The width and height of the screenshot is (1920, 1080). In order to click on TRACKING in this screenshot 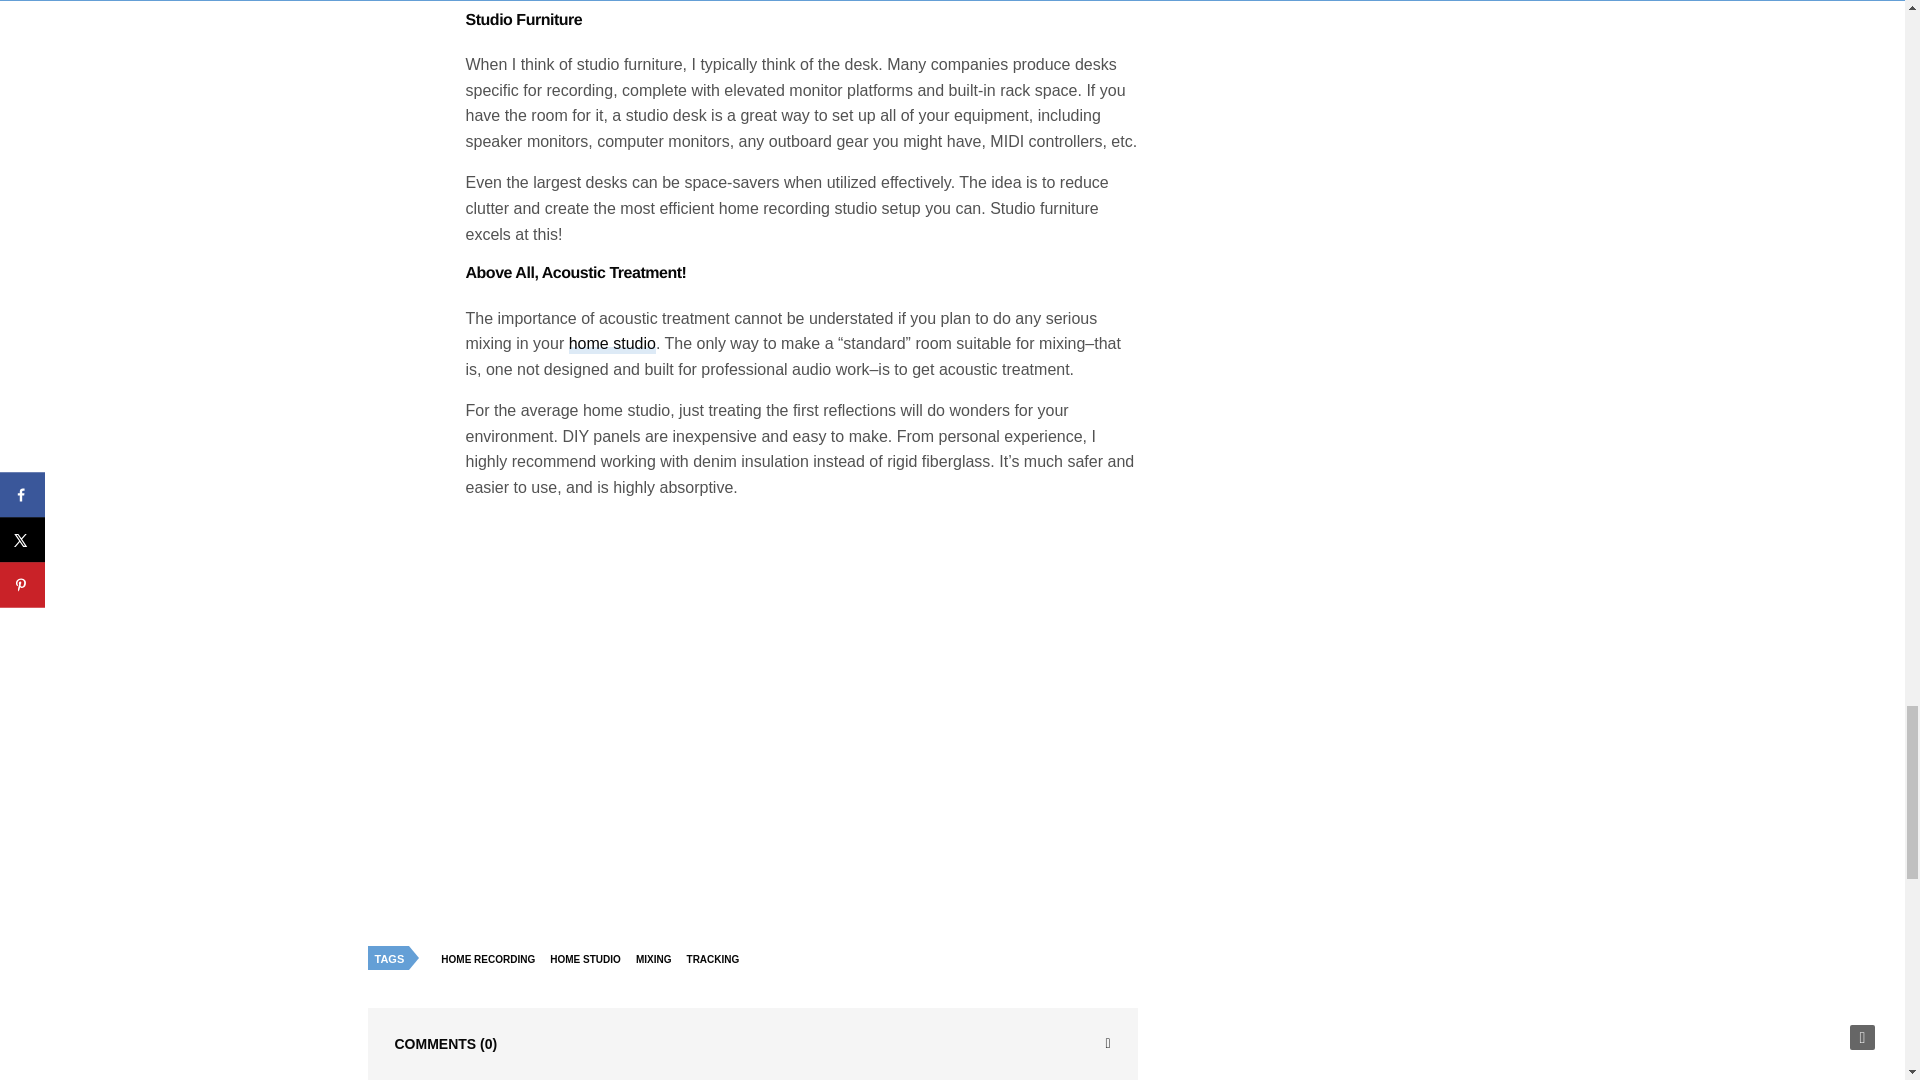, I will do `click(718, 960)`.